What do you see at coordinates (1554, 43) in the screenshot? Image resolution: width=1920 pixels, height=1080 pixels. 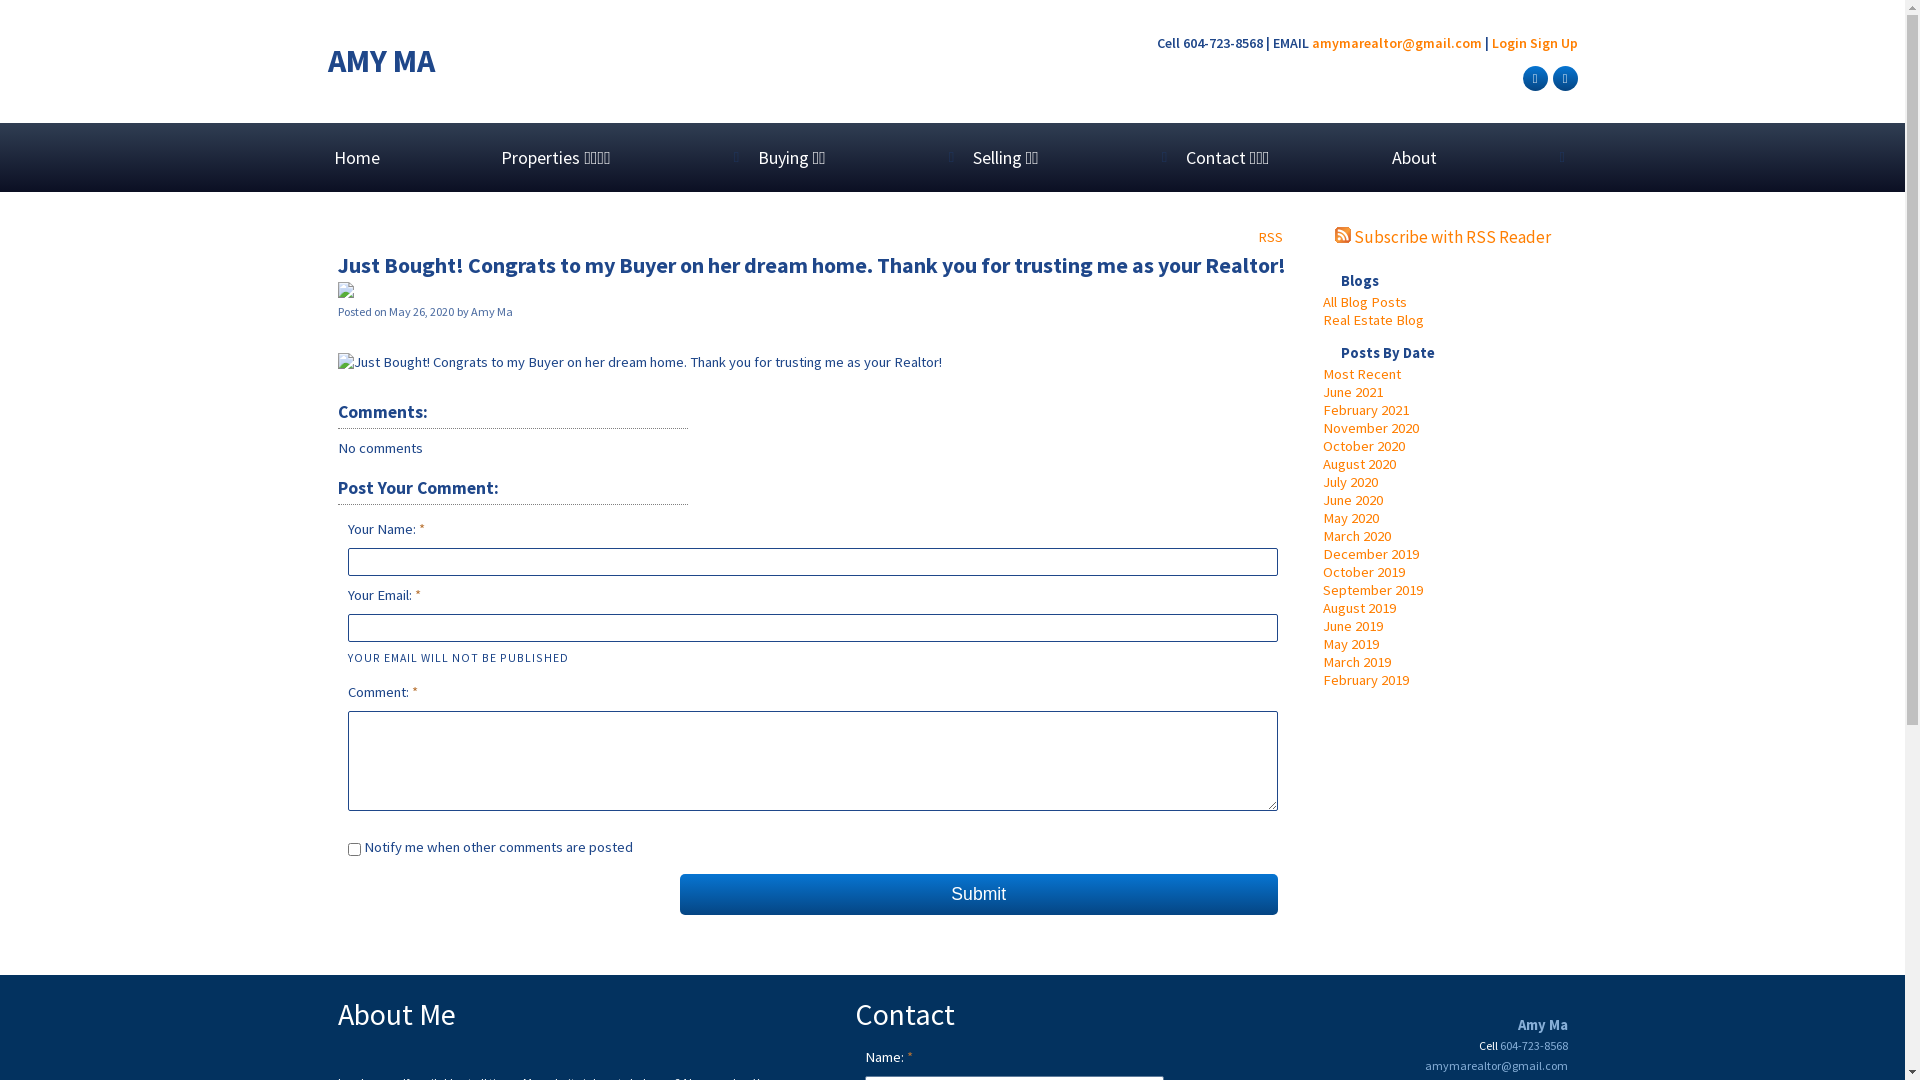 I see `Sign Up` at bounding box center [1554, 43].